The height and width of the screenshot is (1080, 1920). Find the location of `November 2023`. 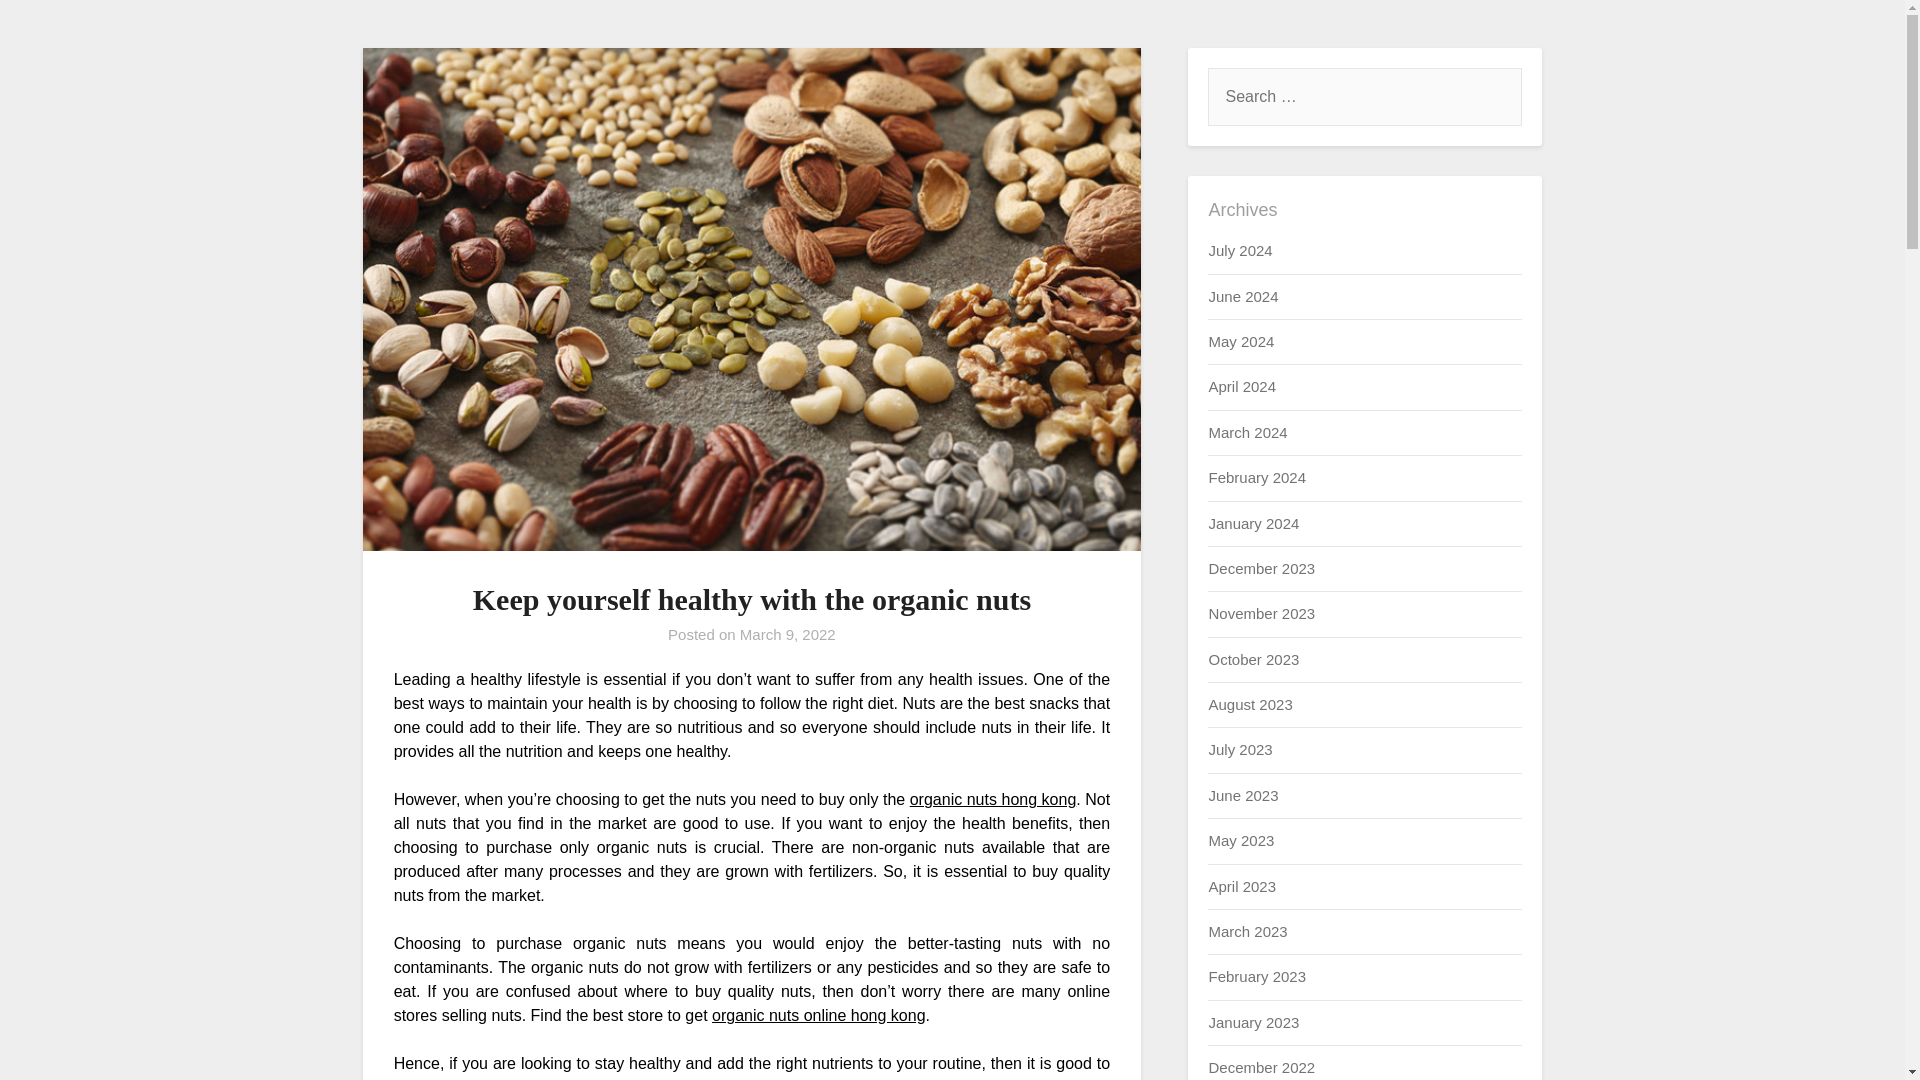

November 2023 is located at coordinates (1261, 613).